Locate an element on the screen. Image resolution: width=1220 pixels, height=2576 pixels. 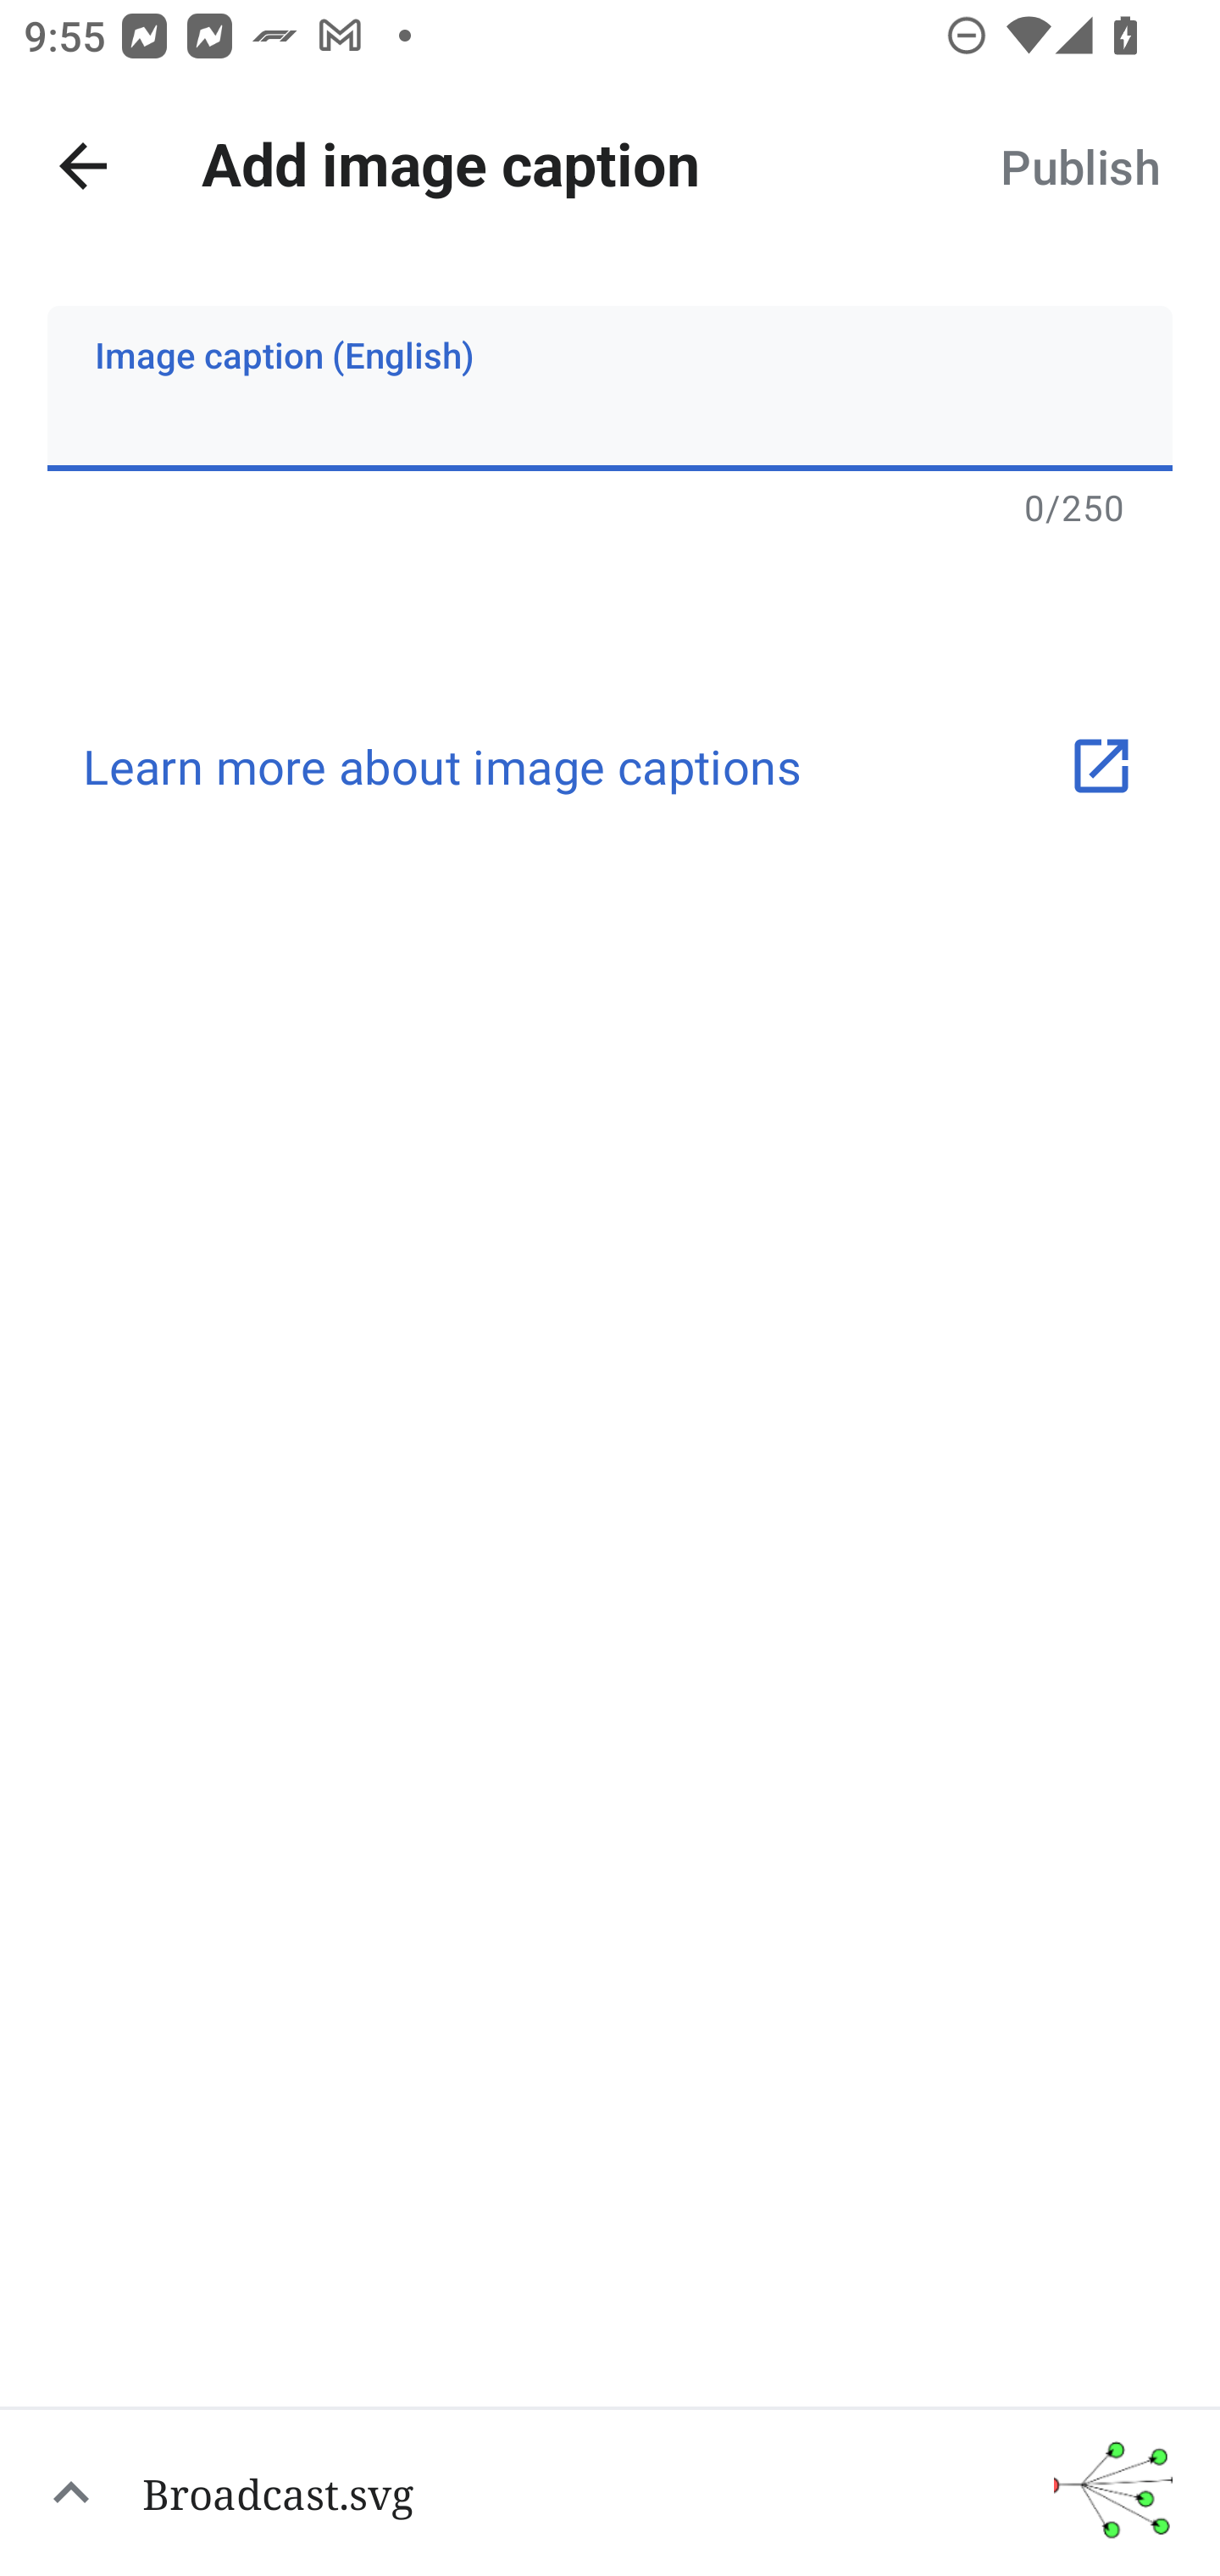
Learn more about image captions is located at coordinates (610, 766).